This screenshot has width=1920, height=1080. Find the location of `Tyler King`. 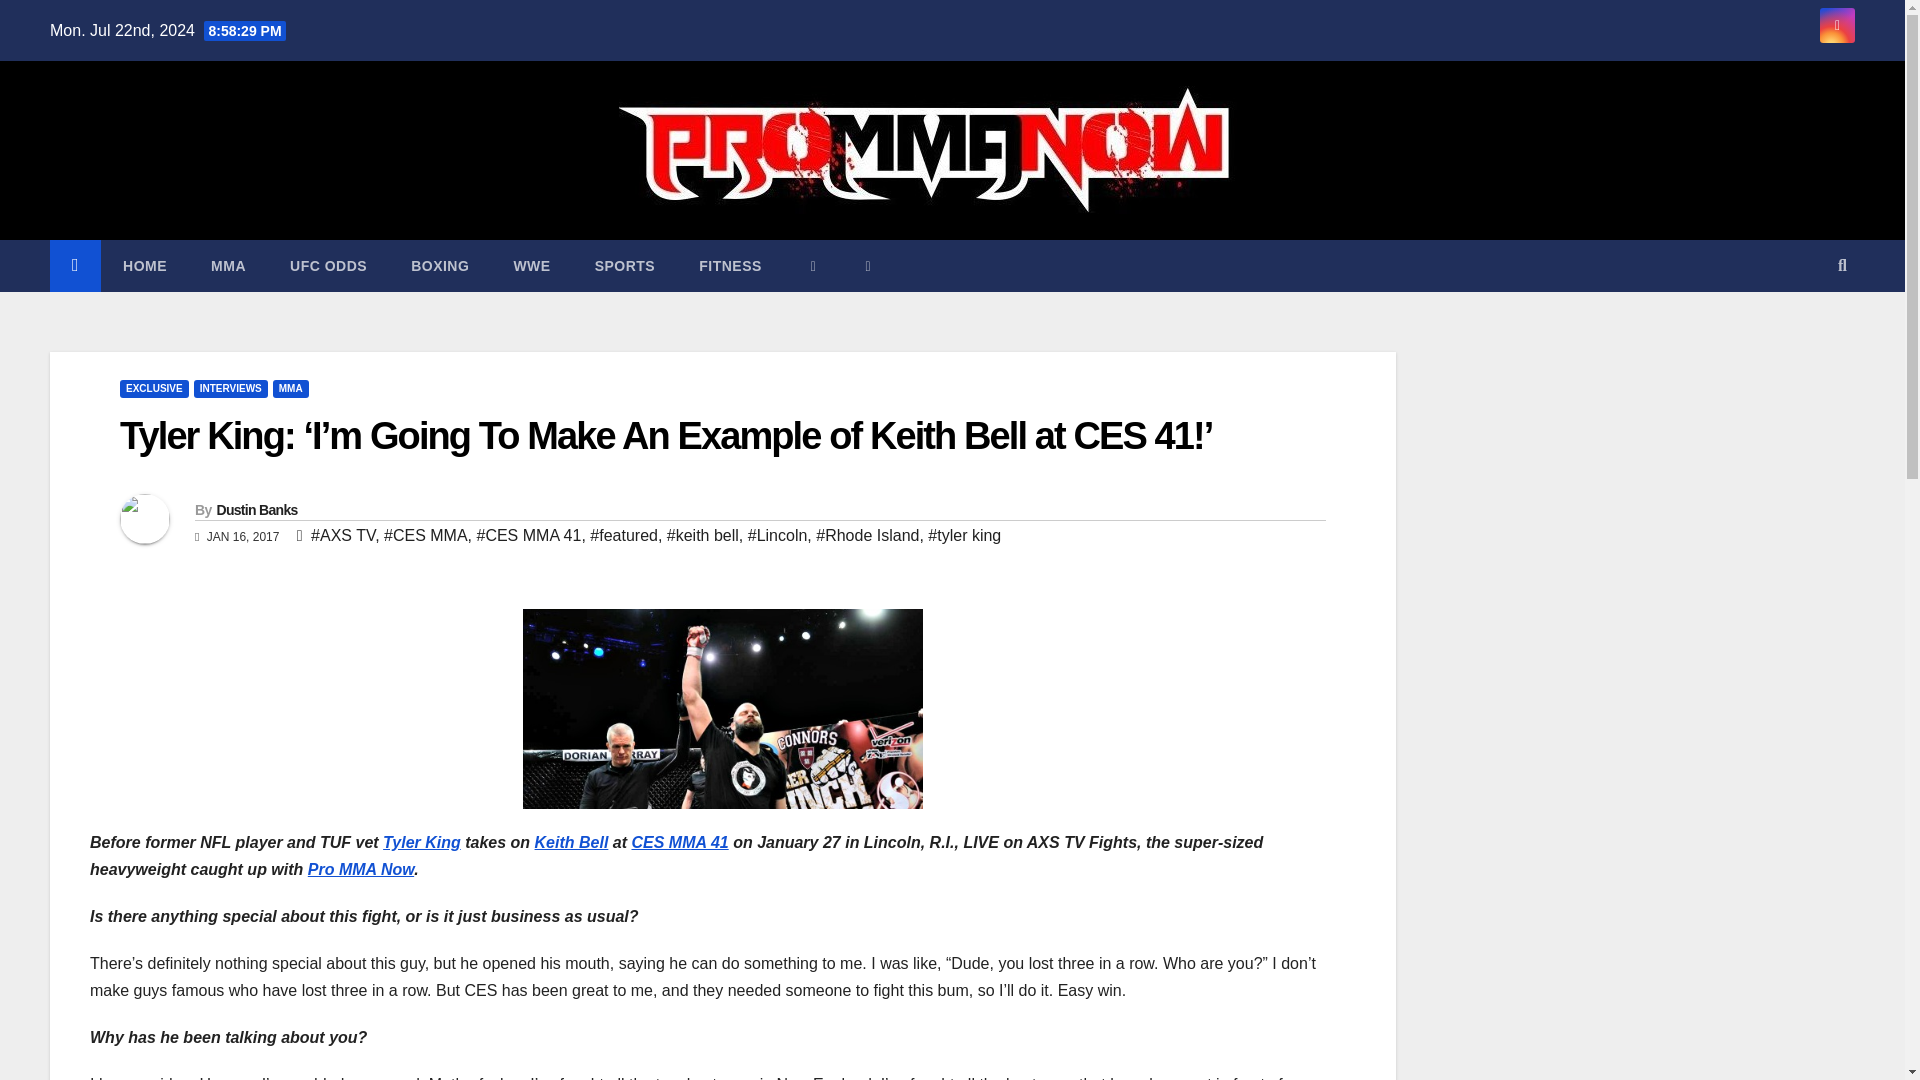

Tyler King is located at coordinates (421, 842).